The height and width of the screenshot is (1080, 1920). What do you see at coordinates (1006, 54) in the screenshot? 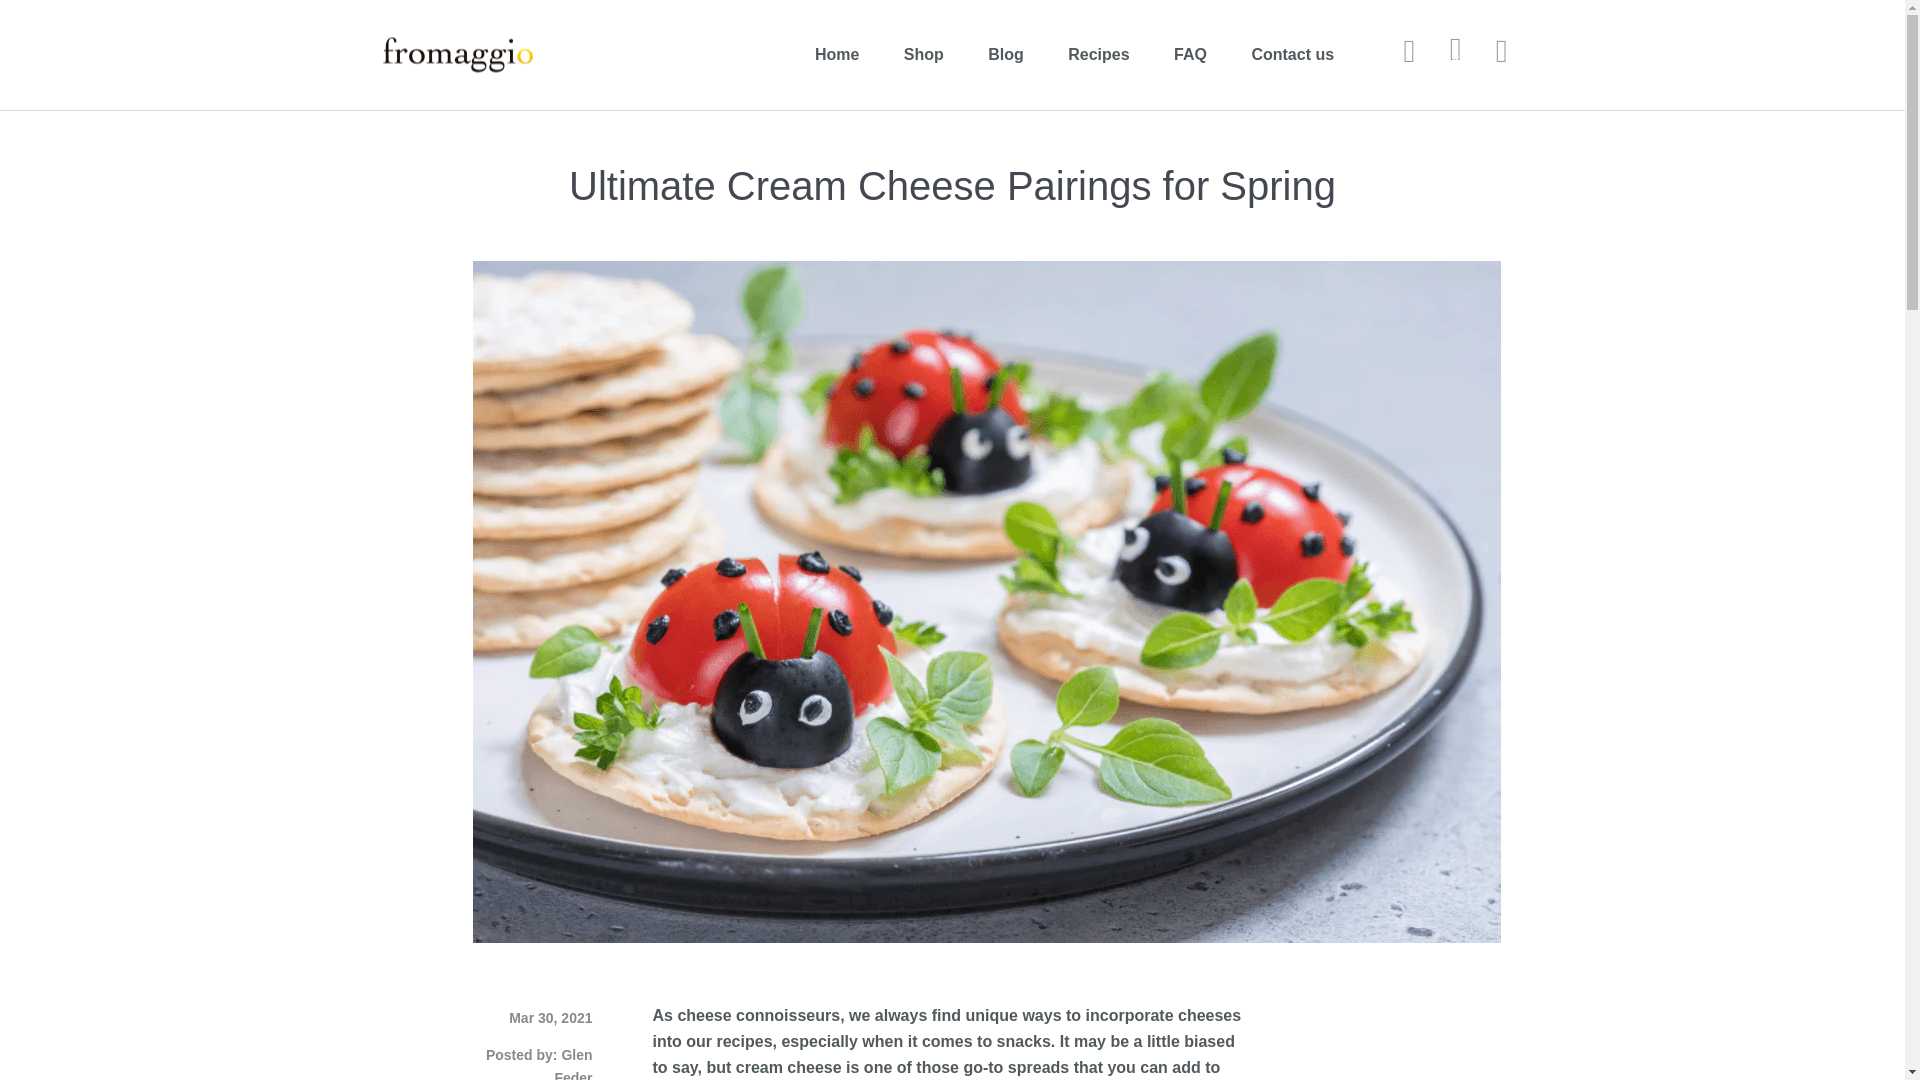
I see `Blog` at bounding box center [1006, 54].